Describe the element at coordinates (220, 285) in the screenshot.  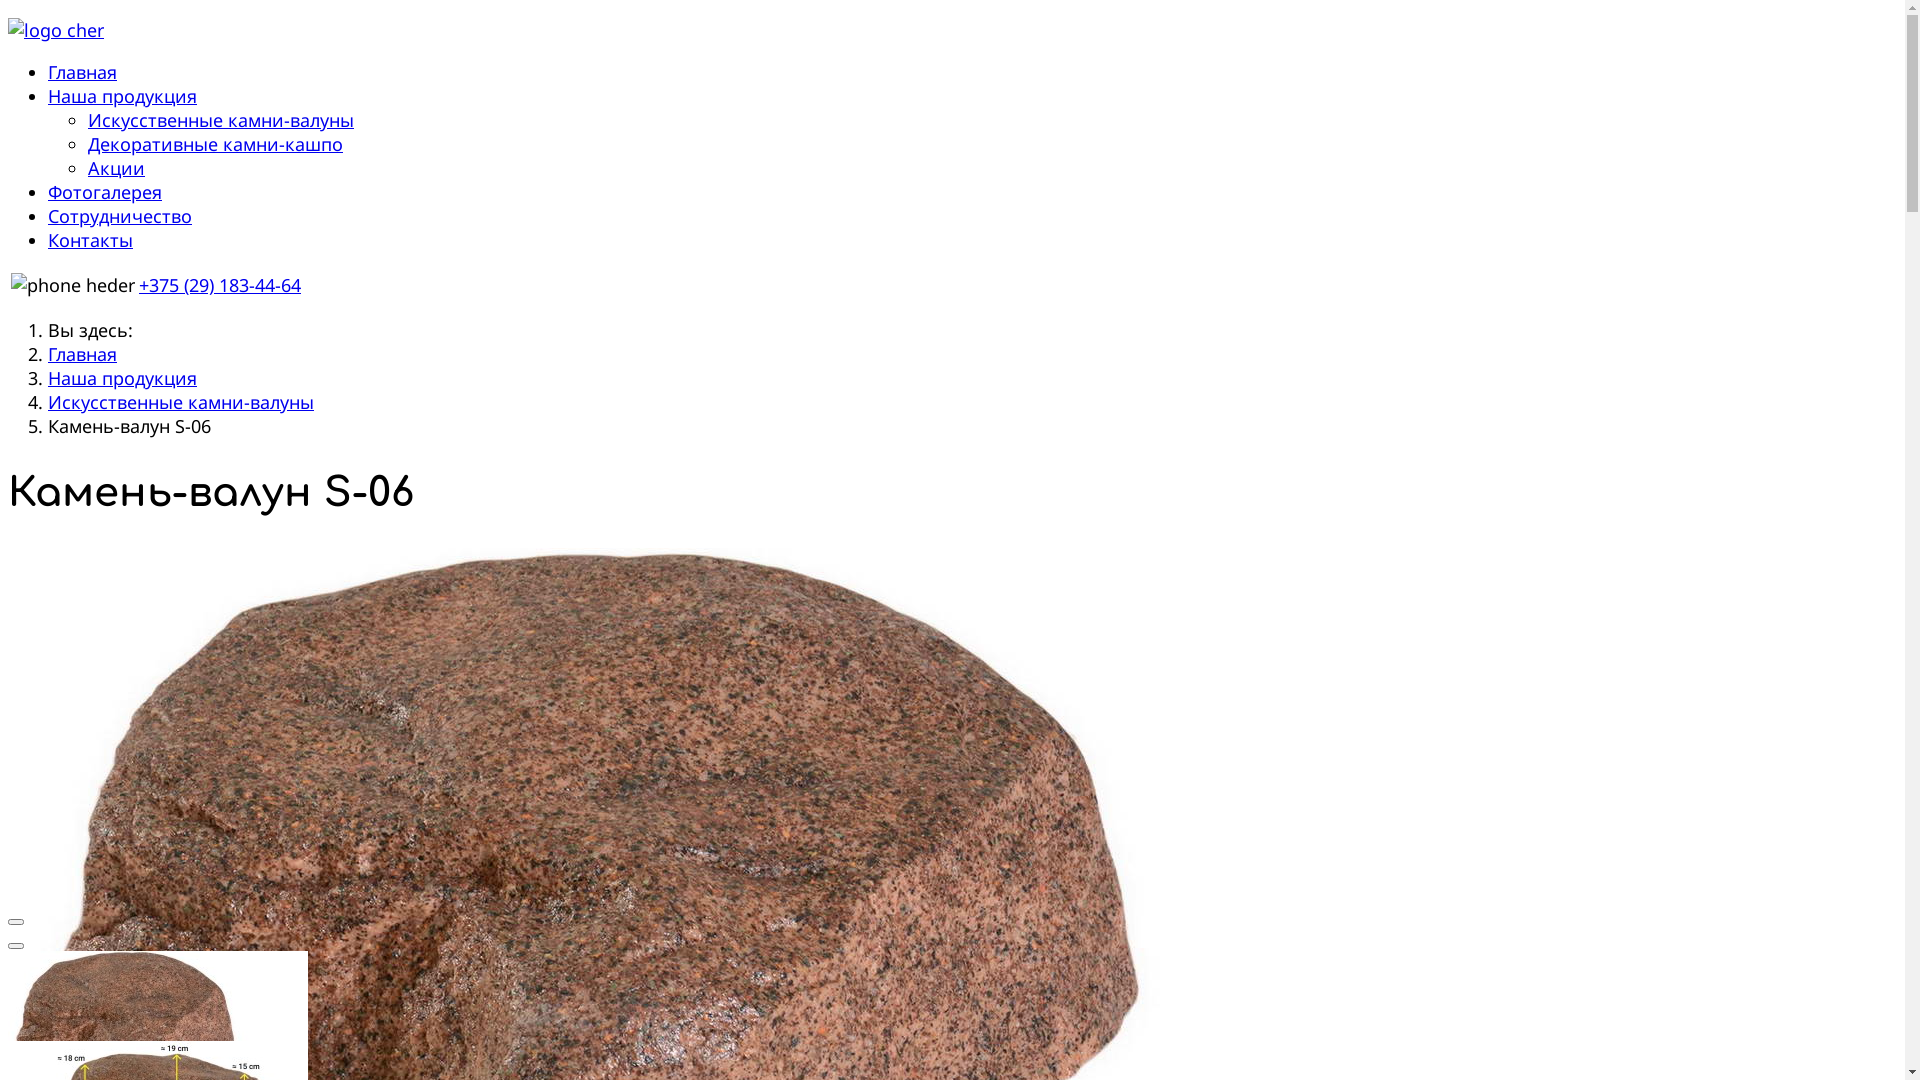
I see `+375 (29) 183-44-64` at that location.